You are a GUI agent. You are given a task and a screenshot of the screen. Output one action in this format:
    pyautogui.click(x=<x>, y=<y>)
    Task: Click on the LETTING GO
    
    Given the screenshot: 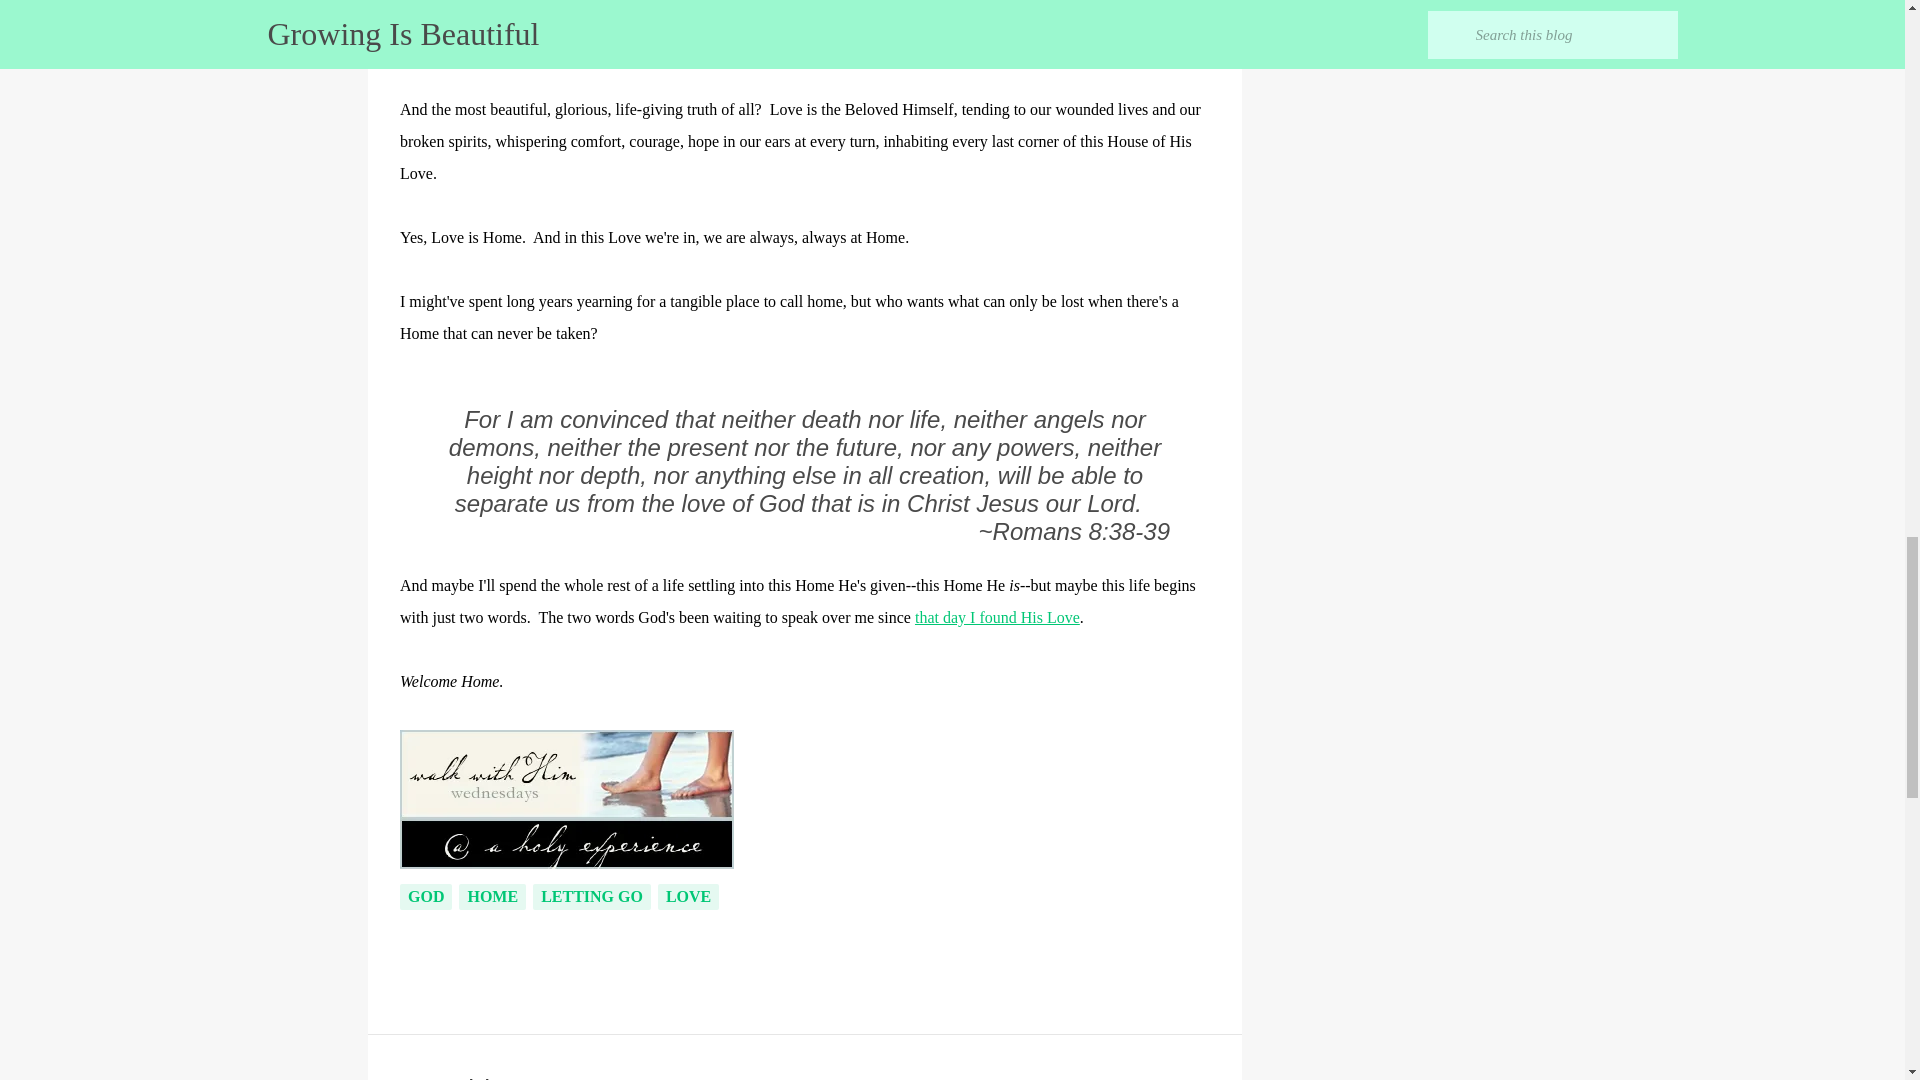 What is the action you would take?
    pyautogui.click(x=592, y=897)
    